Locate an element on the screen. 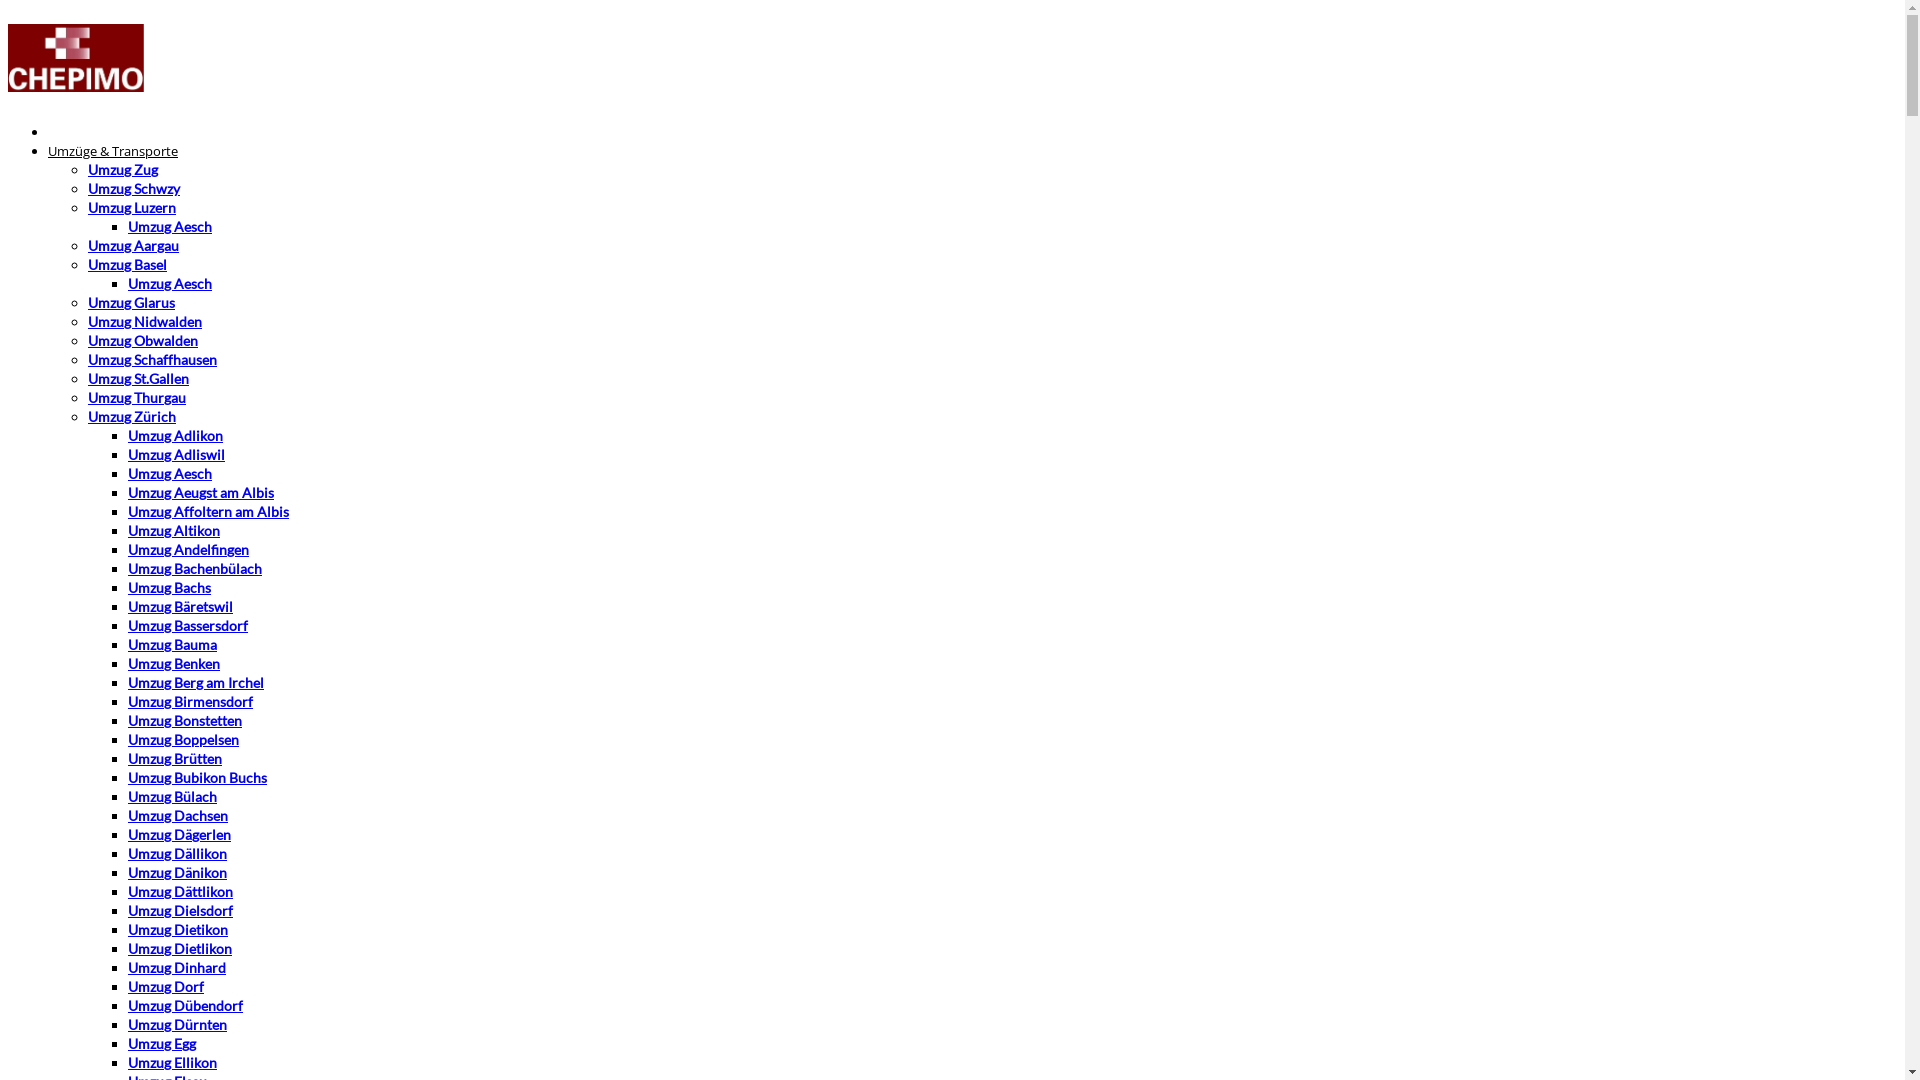 Image resolution: width=1920 pixels, height=1080 pixels. Umzug Bachs is located at coordinates (170, 588).